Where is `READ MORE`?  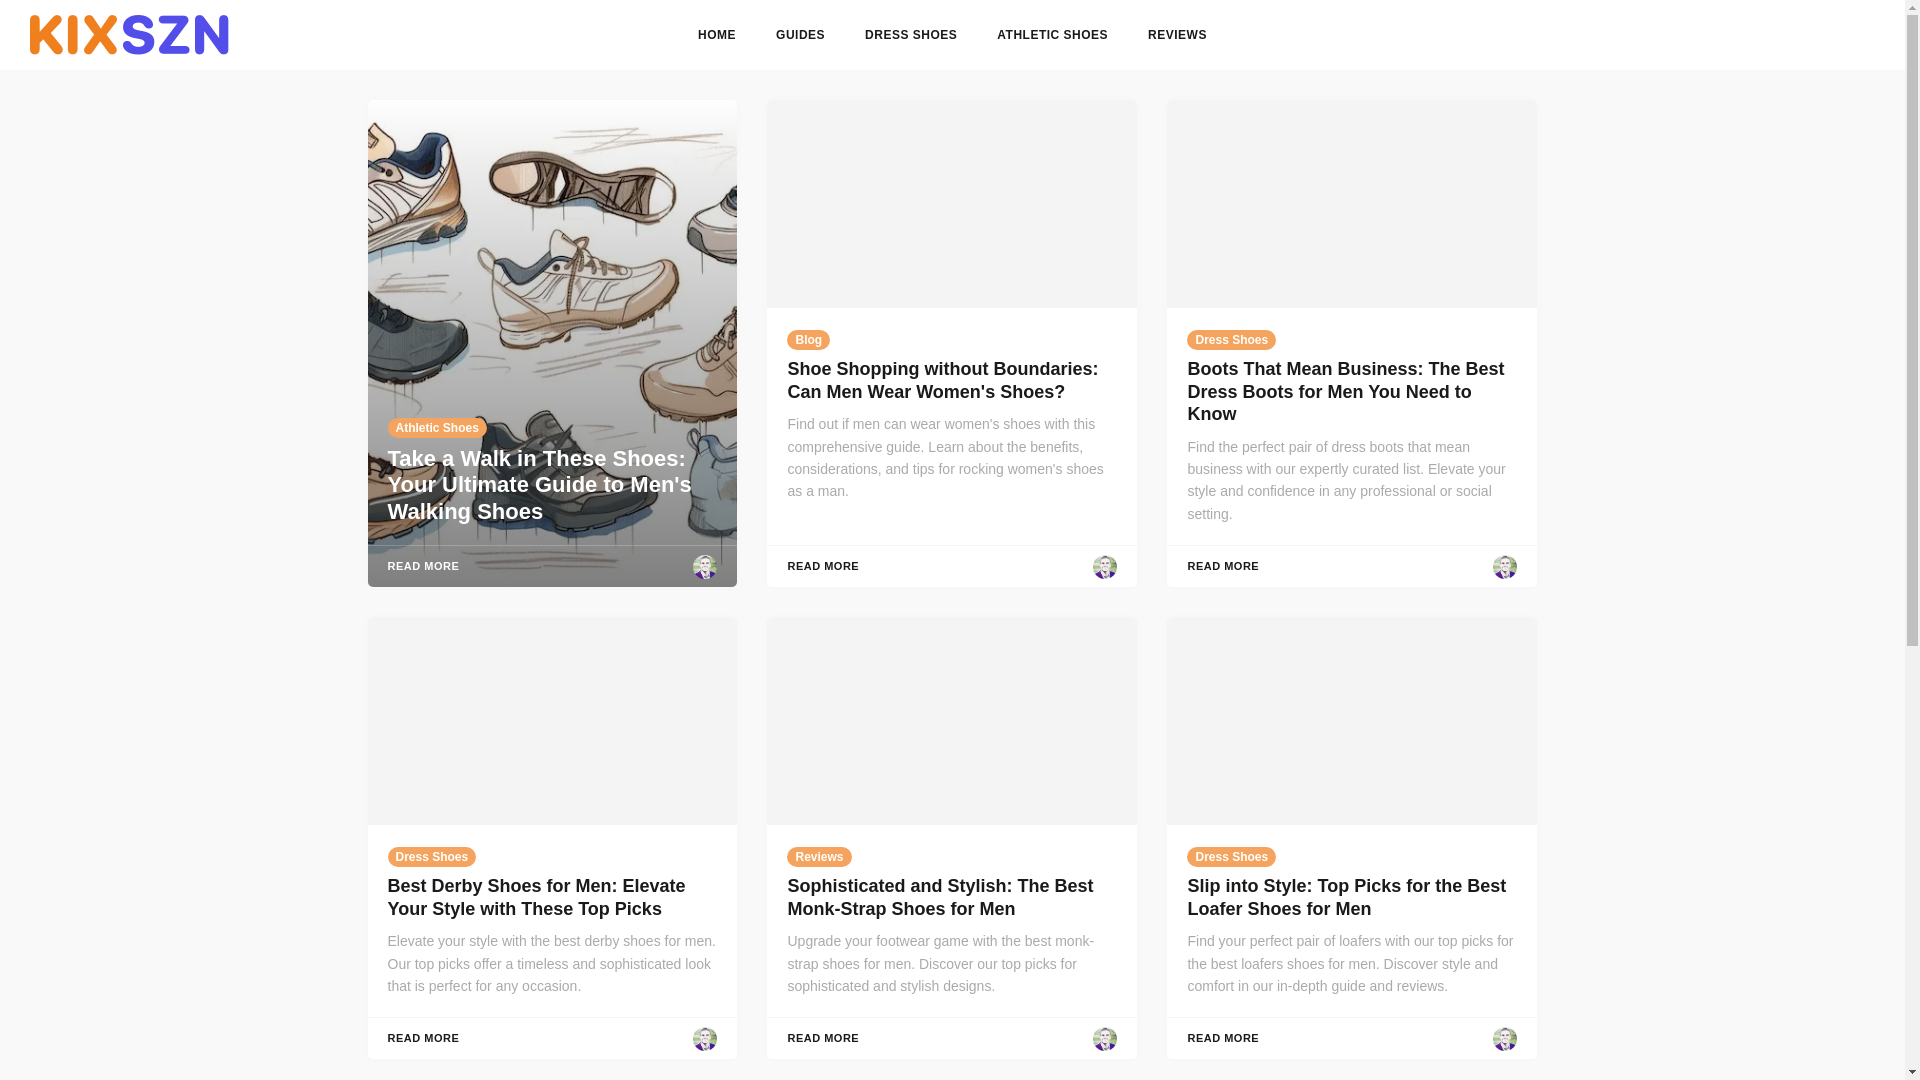
READ MORE is located at coordinates (822, 1038).